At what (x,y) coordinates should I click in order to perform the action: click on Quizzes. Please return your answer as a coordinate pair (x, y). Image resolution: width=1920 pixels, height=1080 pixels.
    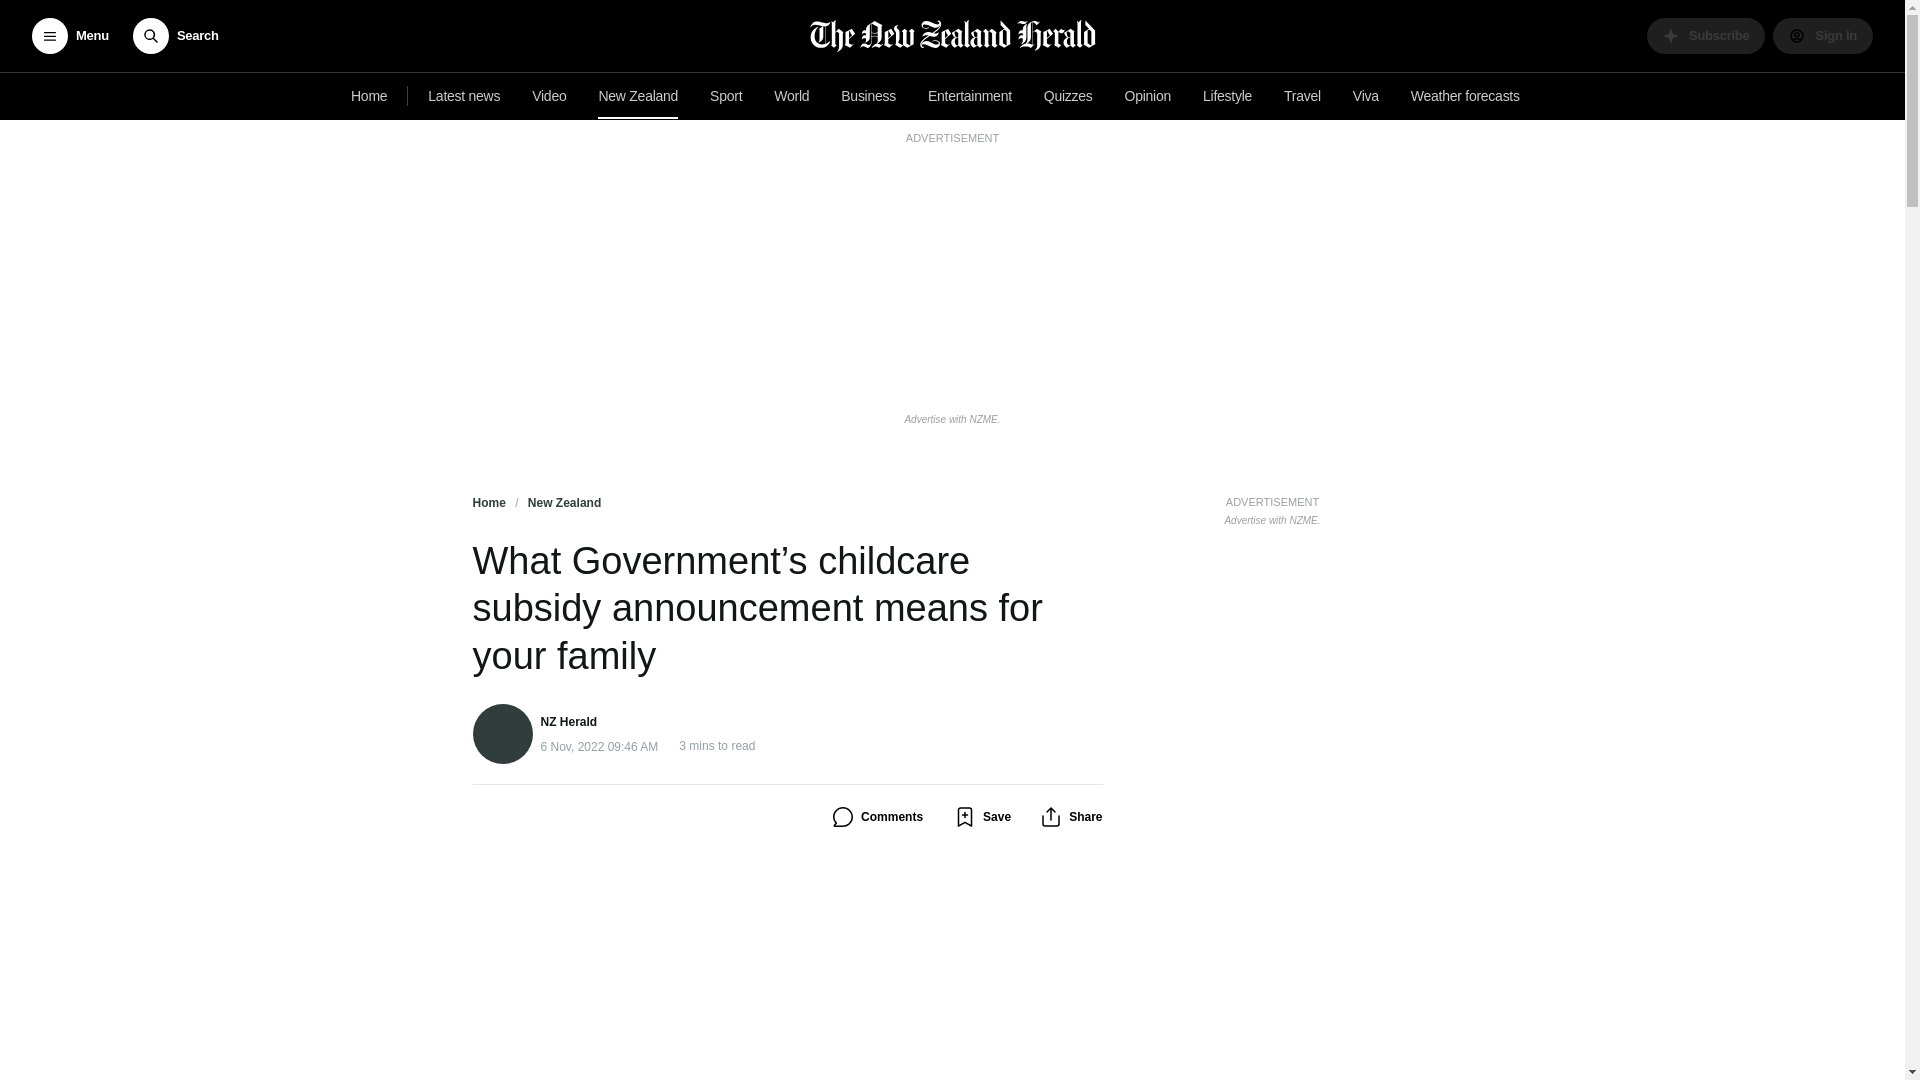
    Looking at the image, I should click on (726, 96).